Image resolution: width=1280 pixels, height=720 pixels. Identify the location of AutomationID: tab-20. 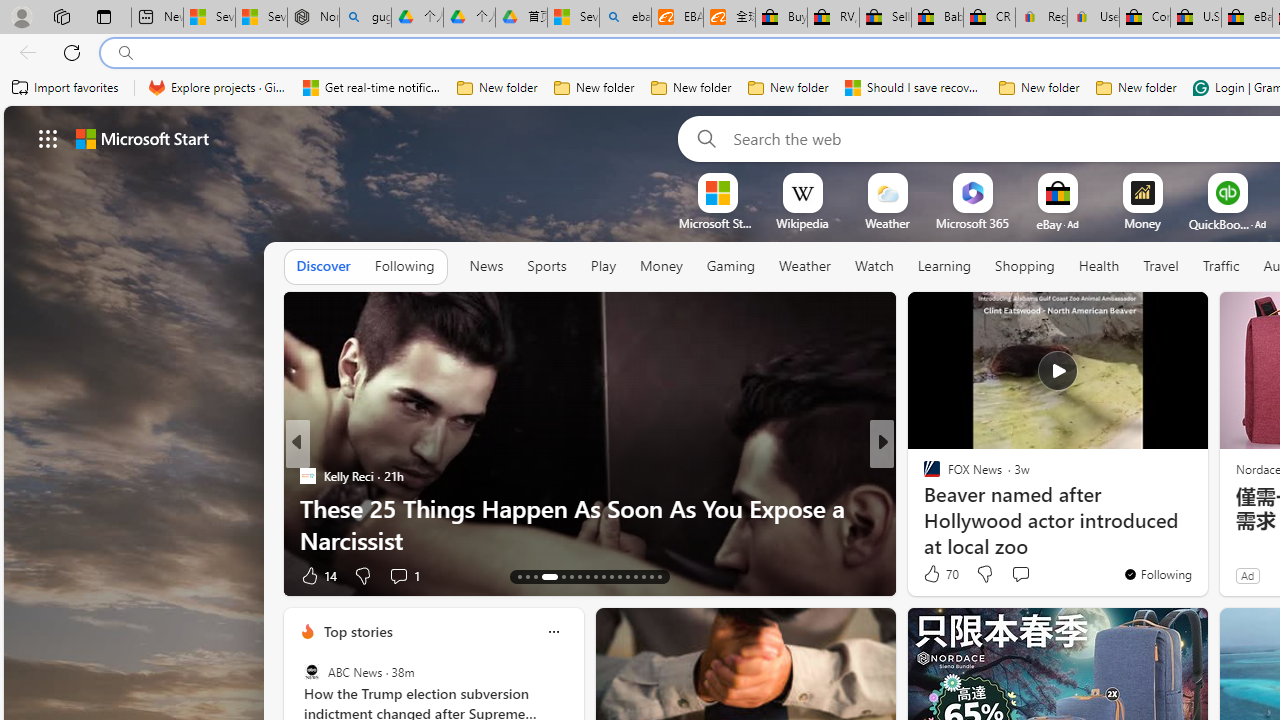
(586, 576).